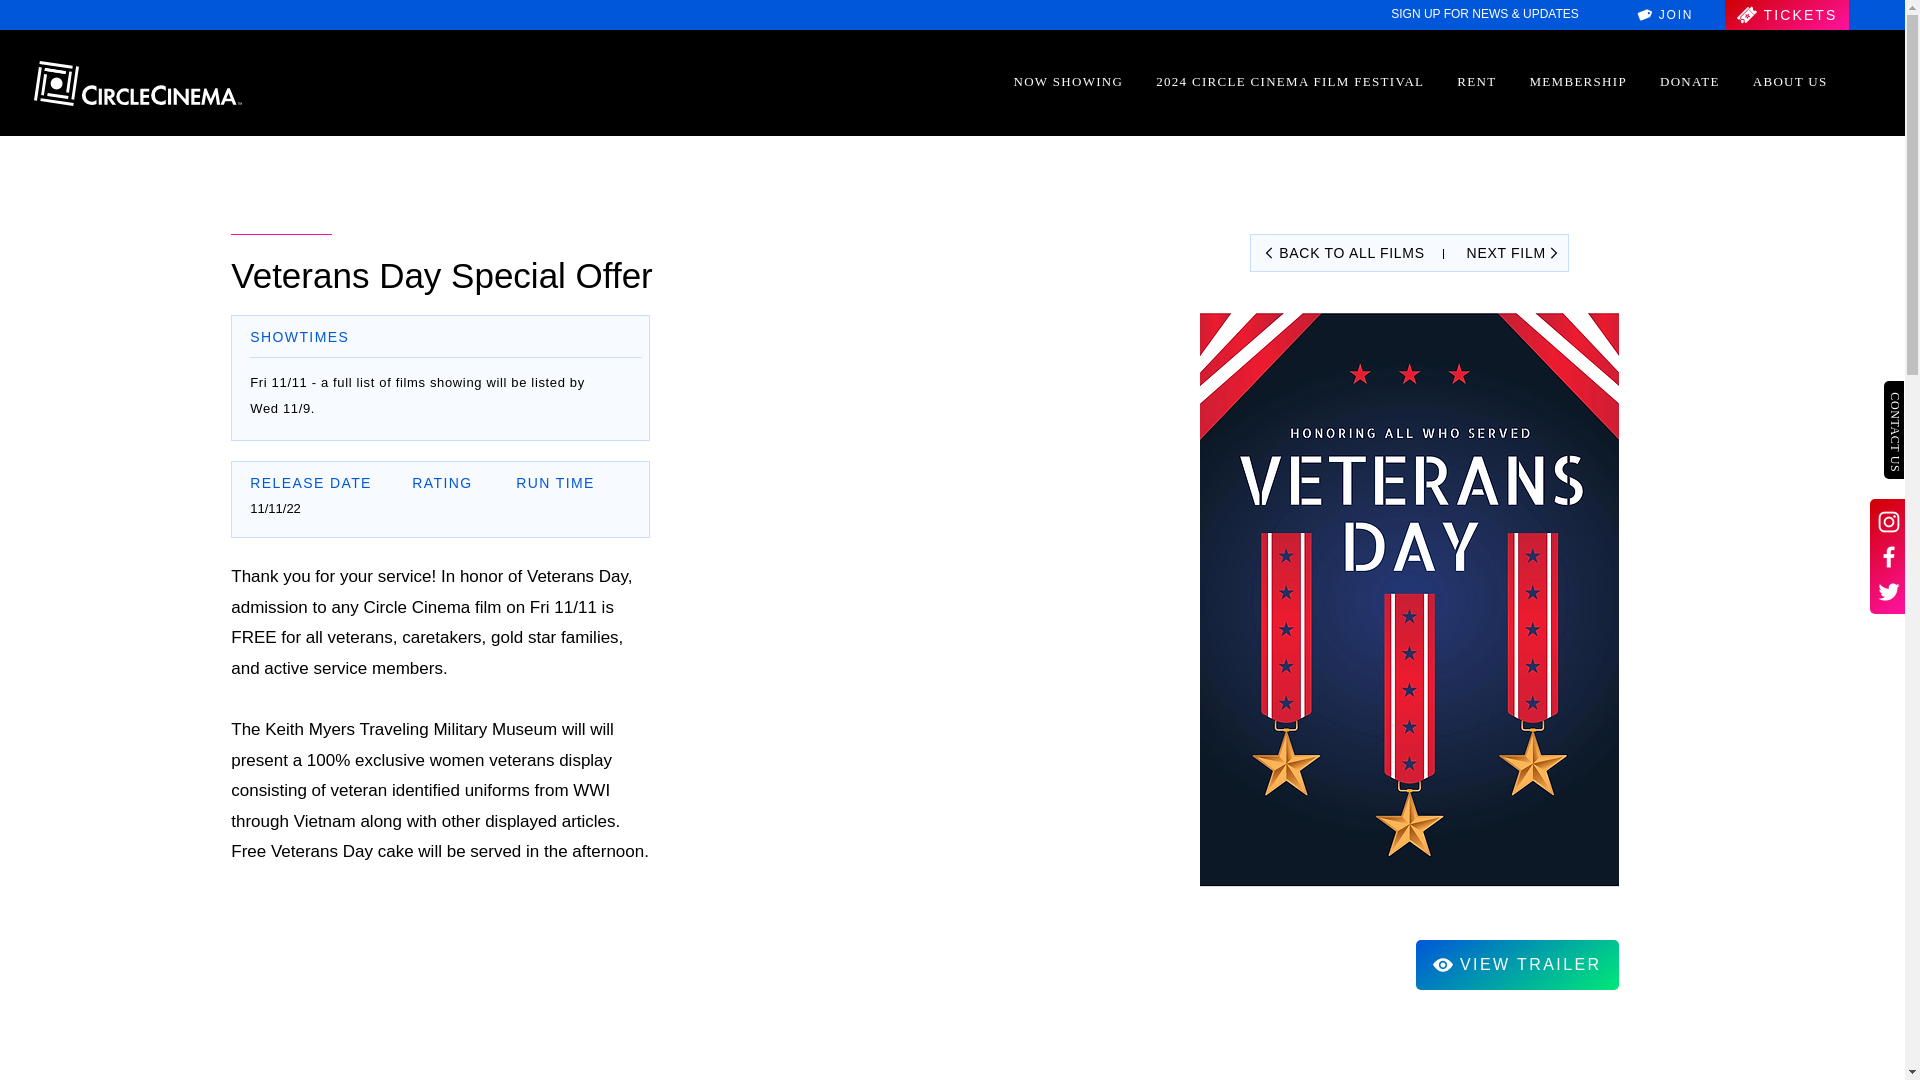 The height and width of the screenshot is (1080, 1920). I want to click on JOIN, so click(1664, 15).